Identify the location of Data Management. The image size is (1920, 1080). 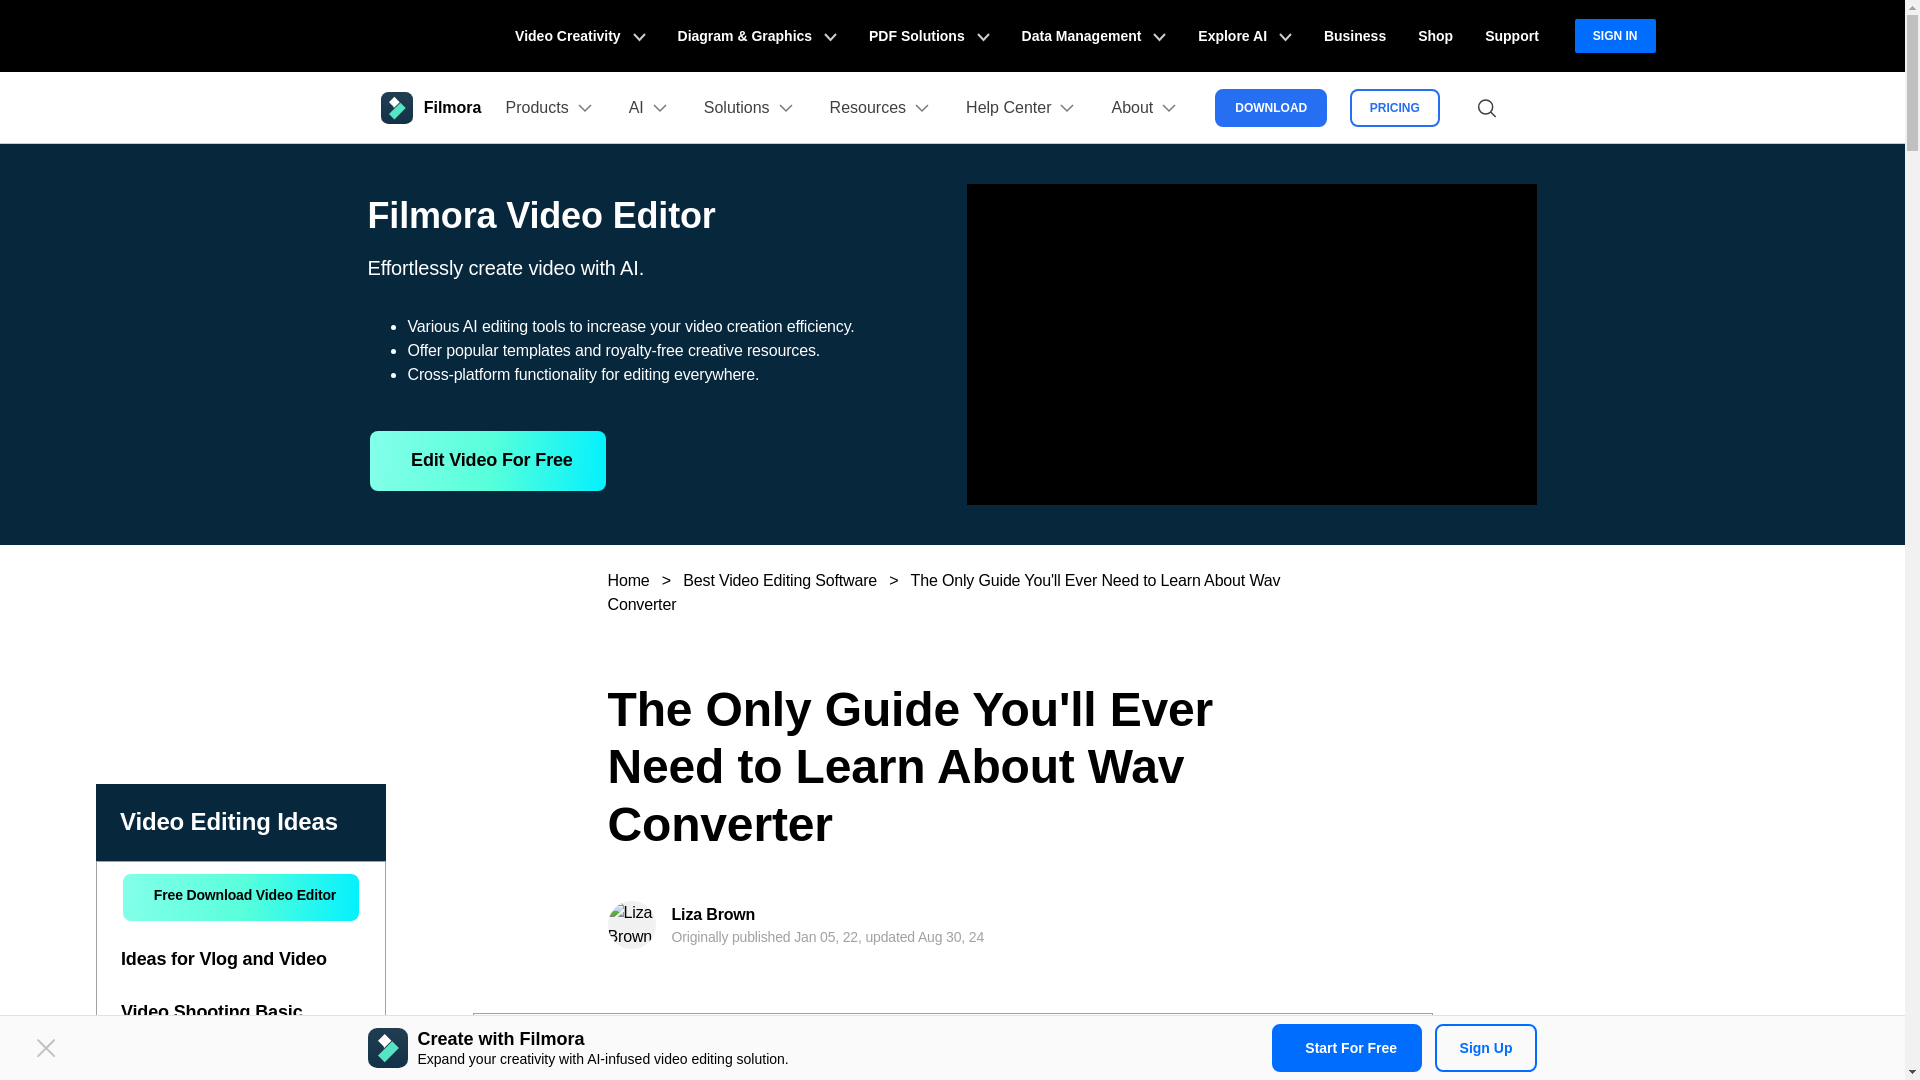
(1094, 36).